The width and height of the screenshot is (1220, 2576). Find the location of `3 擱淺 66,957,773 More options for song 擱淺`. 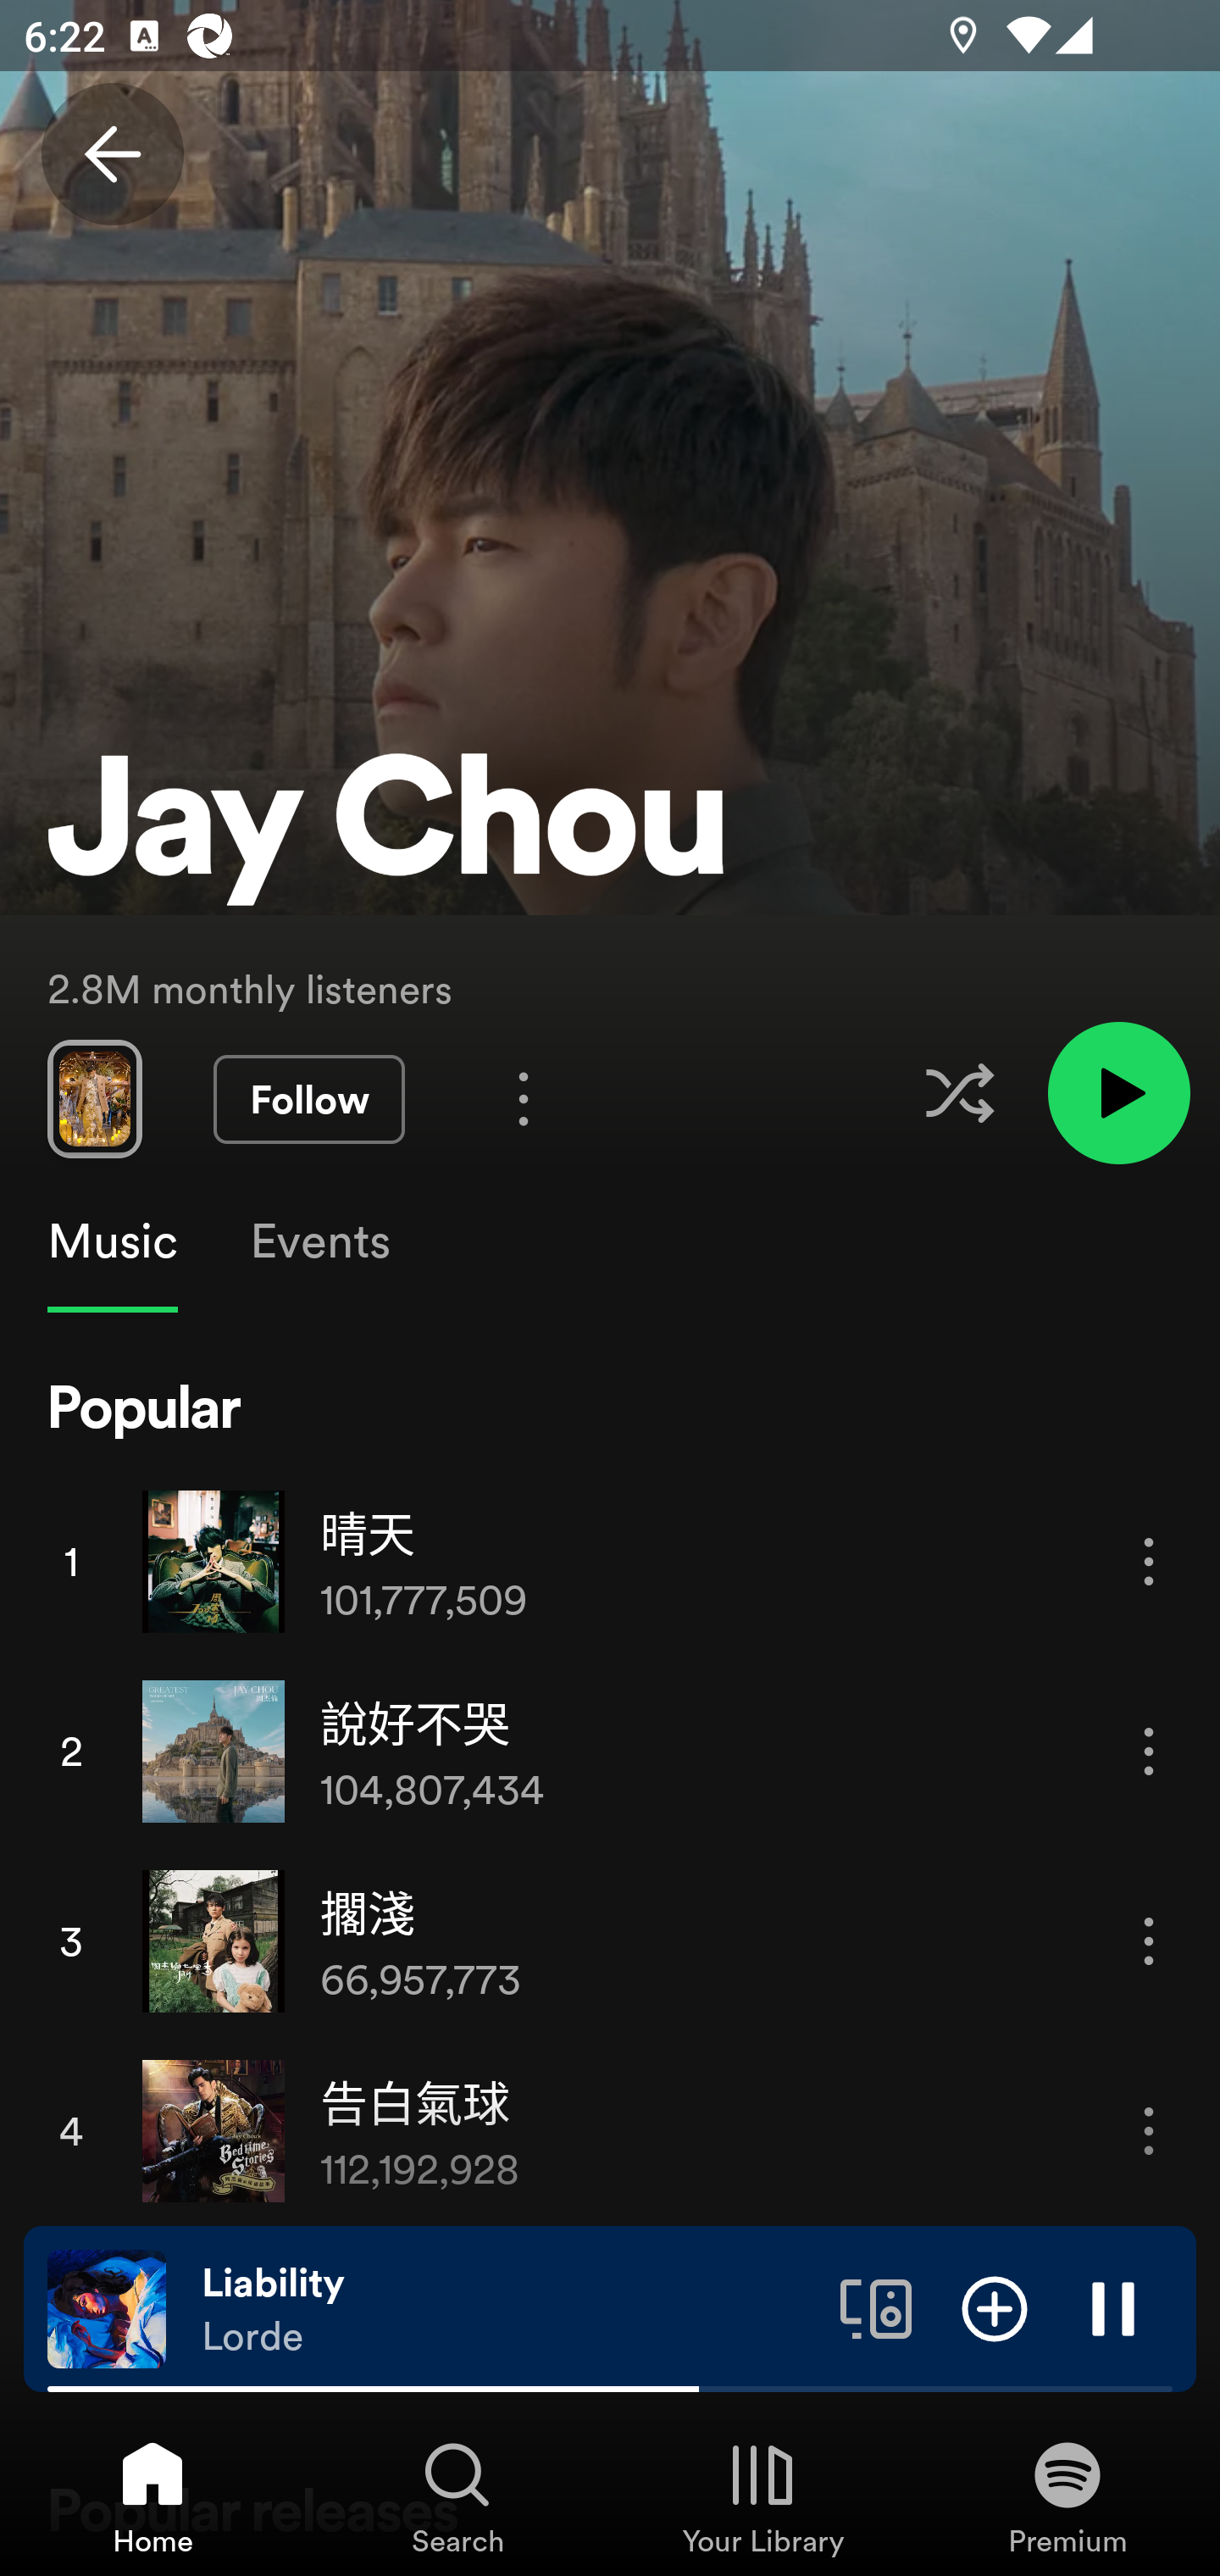

3 擱淺 66,957,773 More options for song 擱淺 is located at coordinates (610, 1940).